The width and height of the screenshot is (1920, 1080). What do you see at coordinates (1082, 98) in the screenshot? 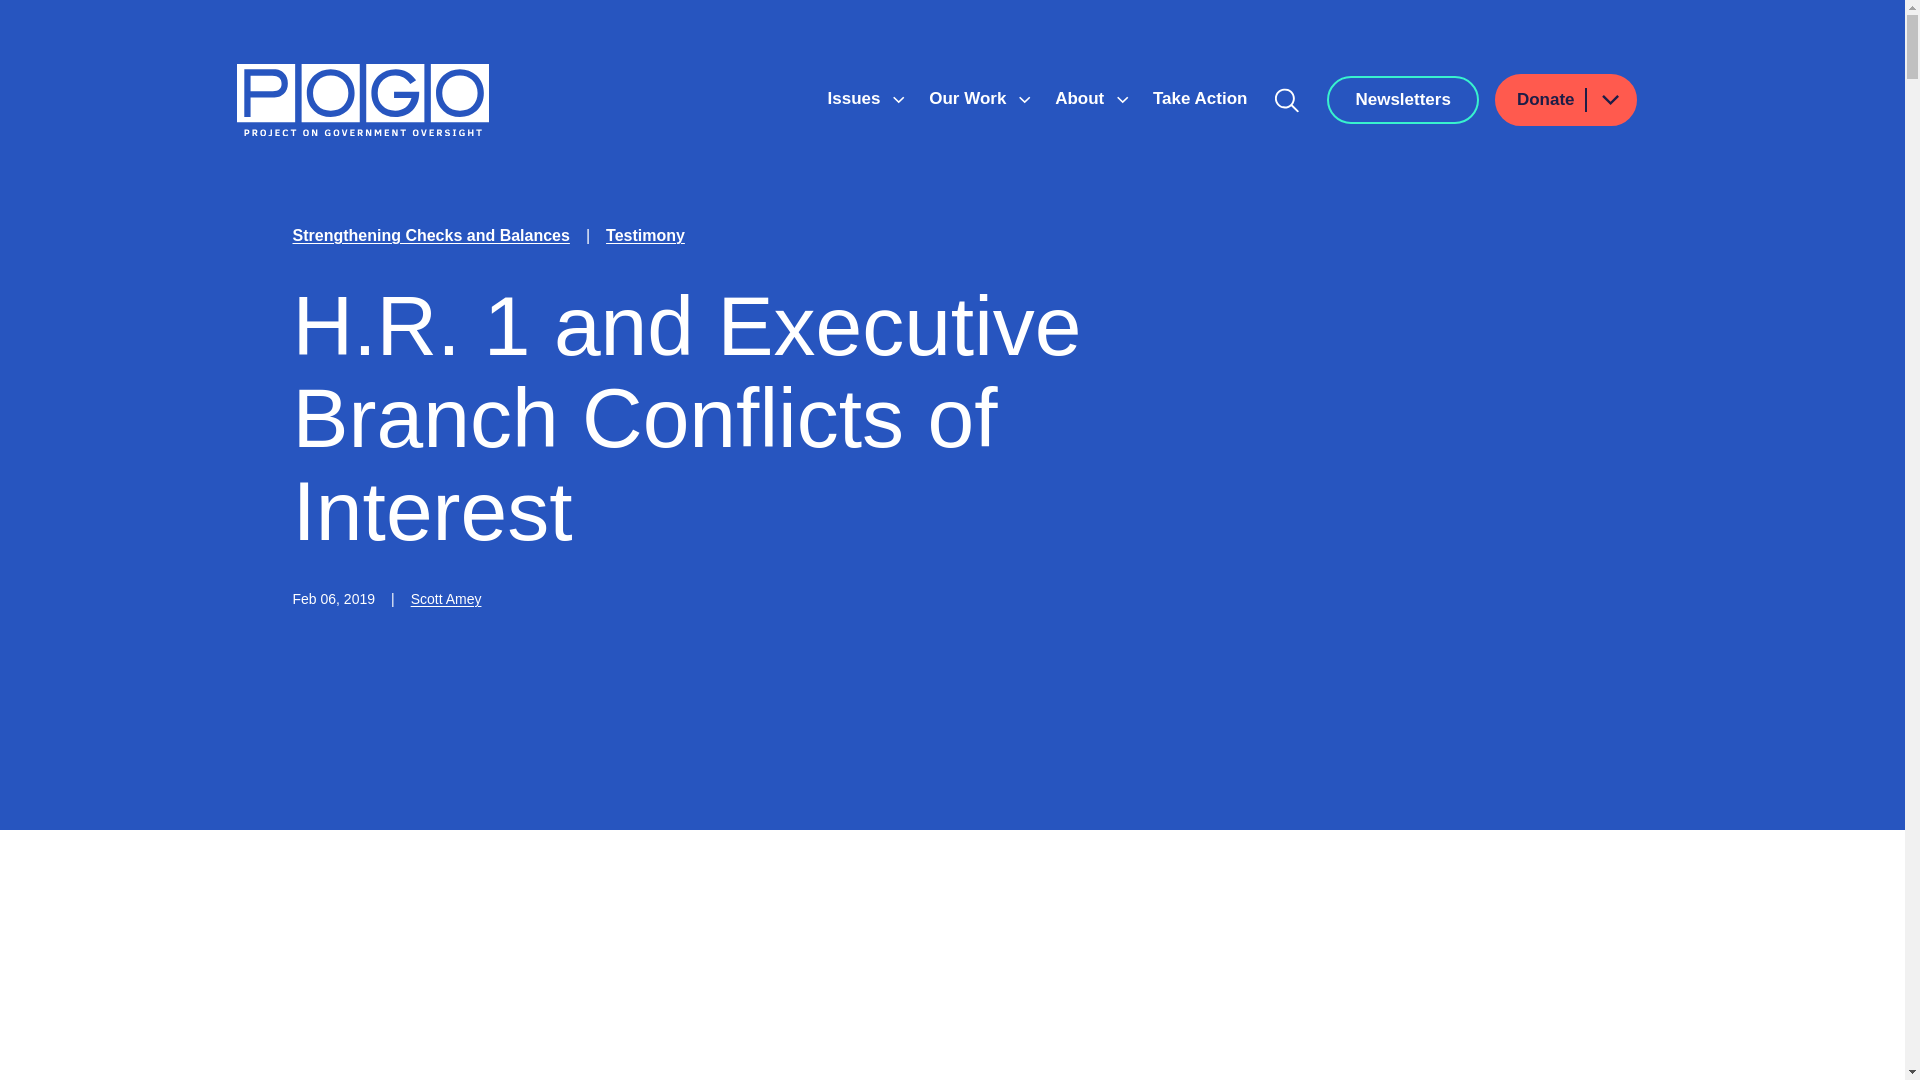
I see `About` at bounding box center [1082, 98].